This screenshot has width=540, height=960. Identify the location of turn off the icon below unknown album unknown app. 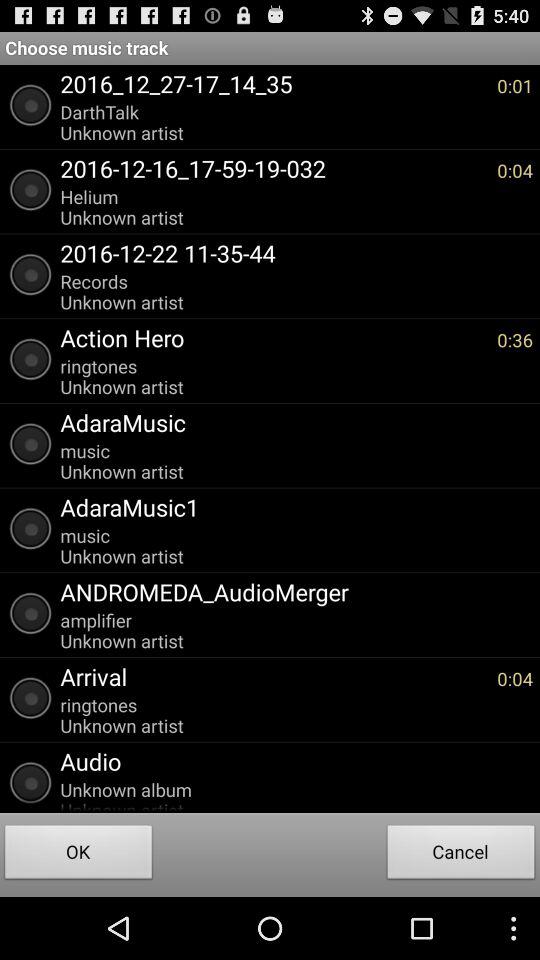
(461, 854).